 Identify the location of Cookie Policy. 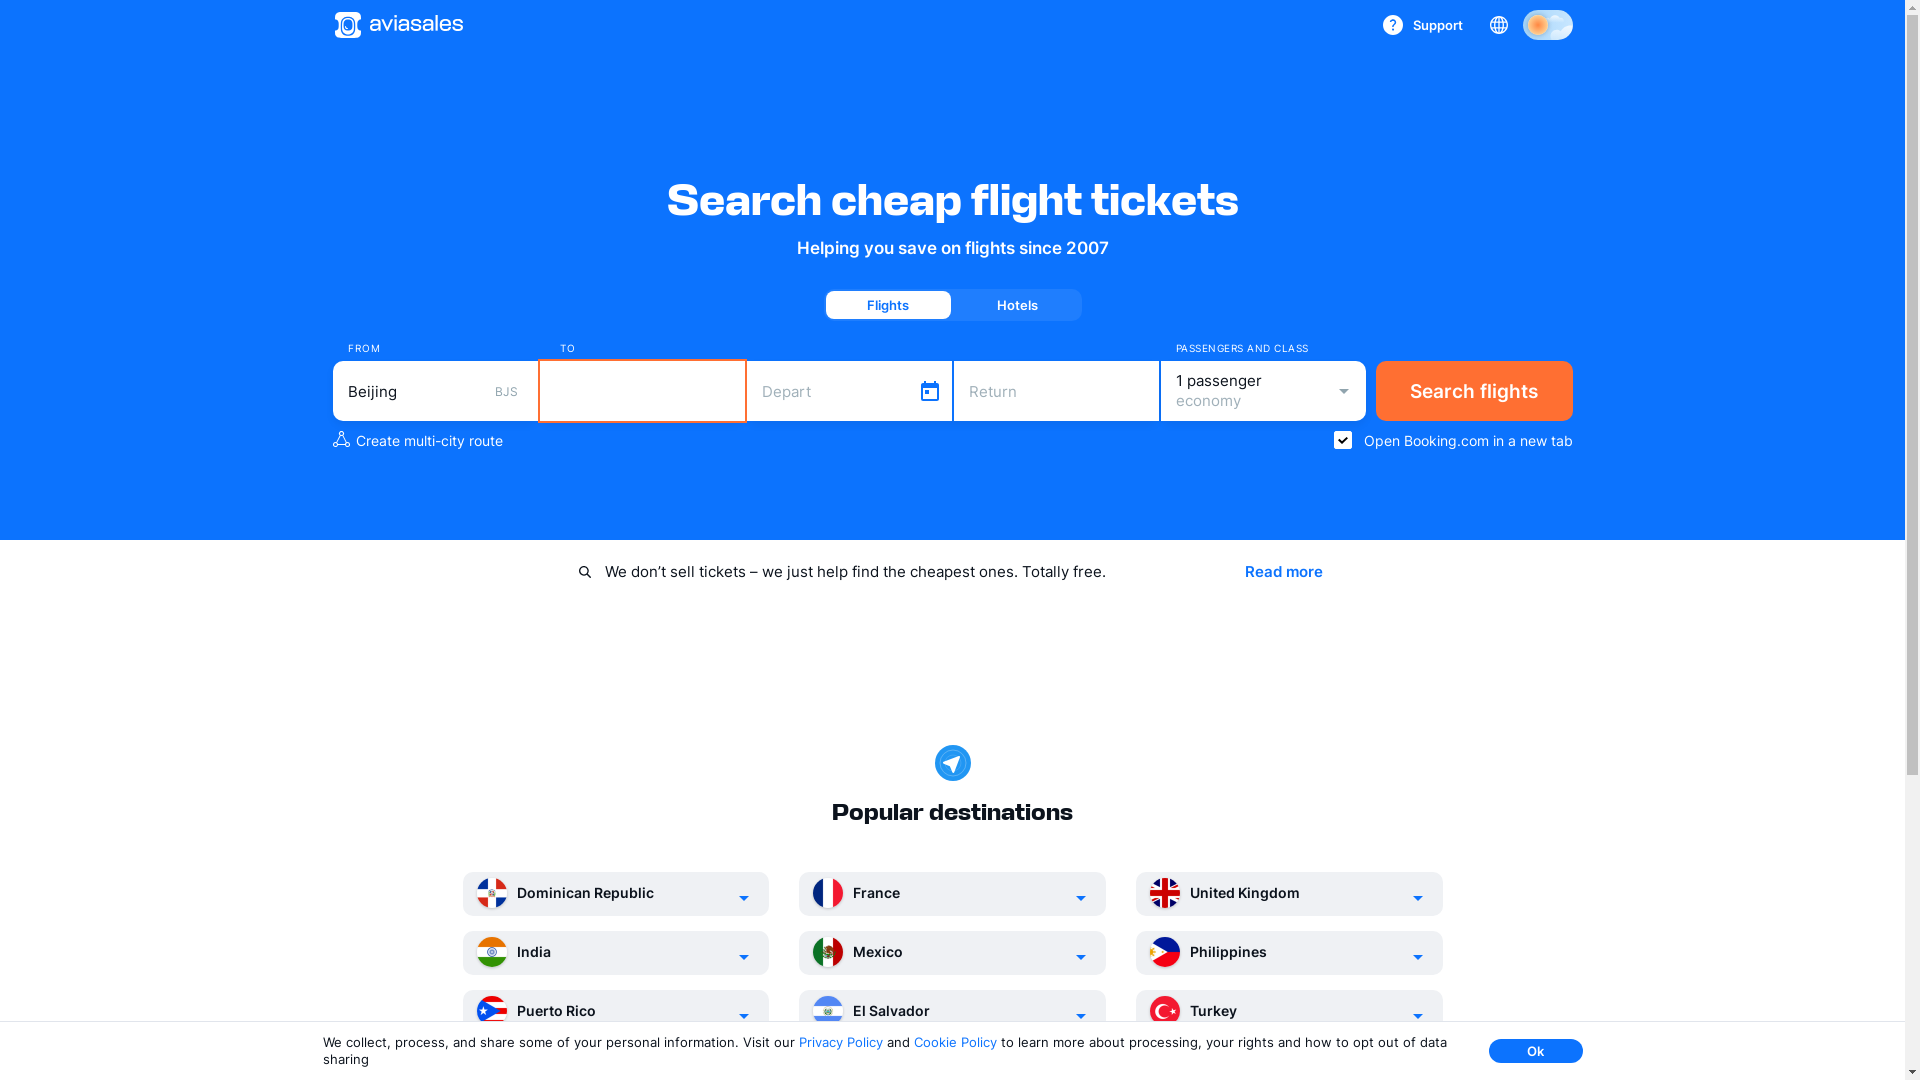
(956, 1042).